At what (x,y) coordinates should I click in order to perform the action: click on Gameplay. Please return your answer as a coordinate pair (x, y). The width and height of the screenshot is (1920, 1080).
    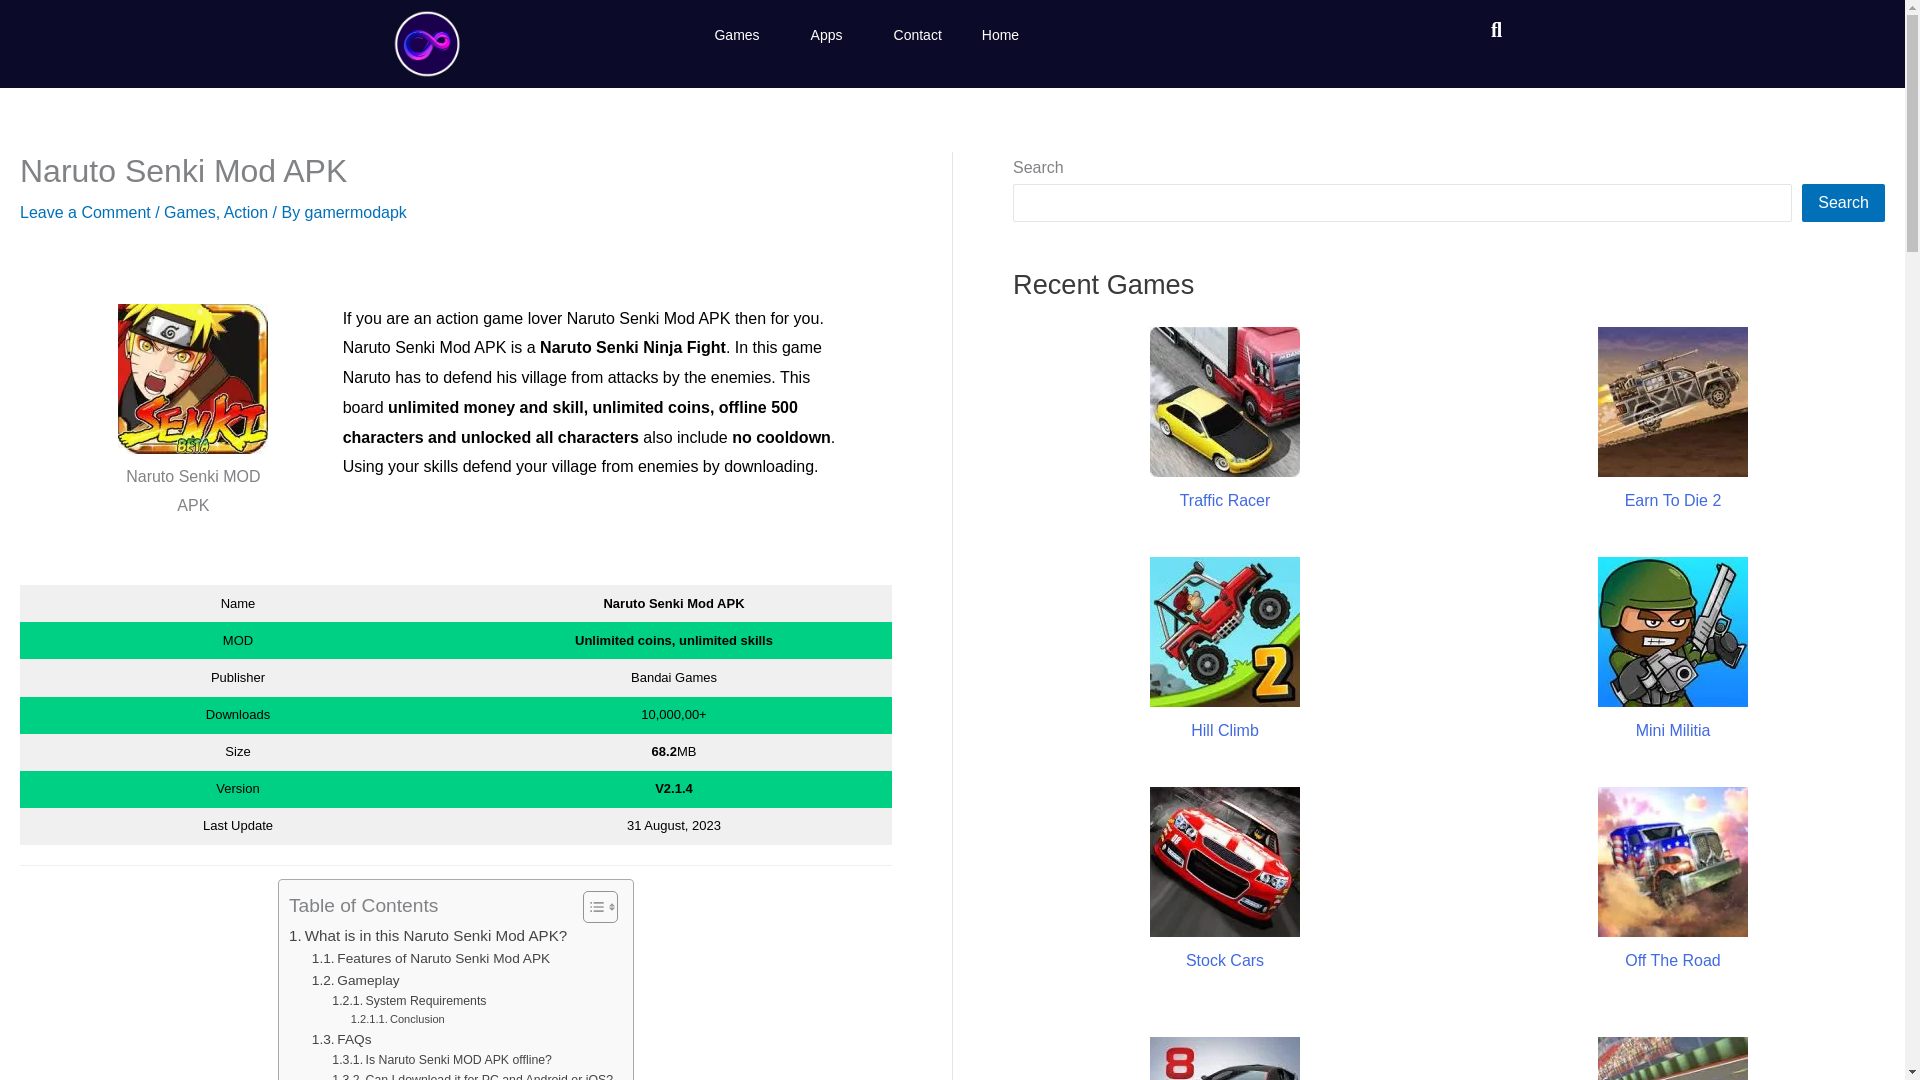
    Looking at the image, I should click on (355, 980).